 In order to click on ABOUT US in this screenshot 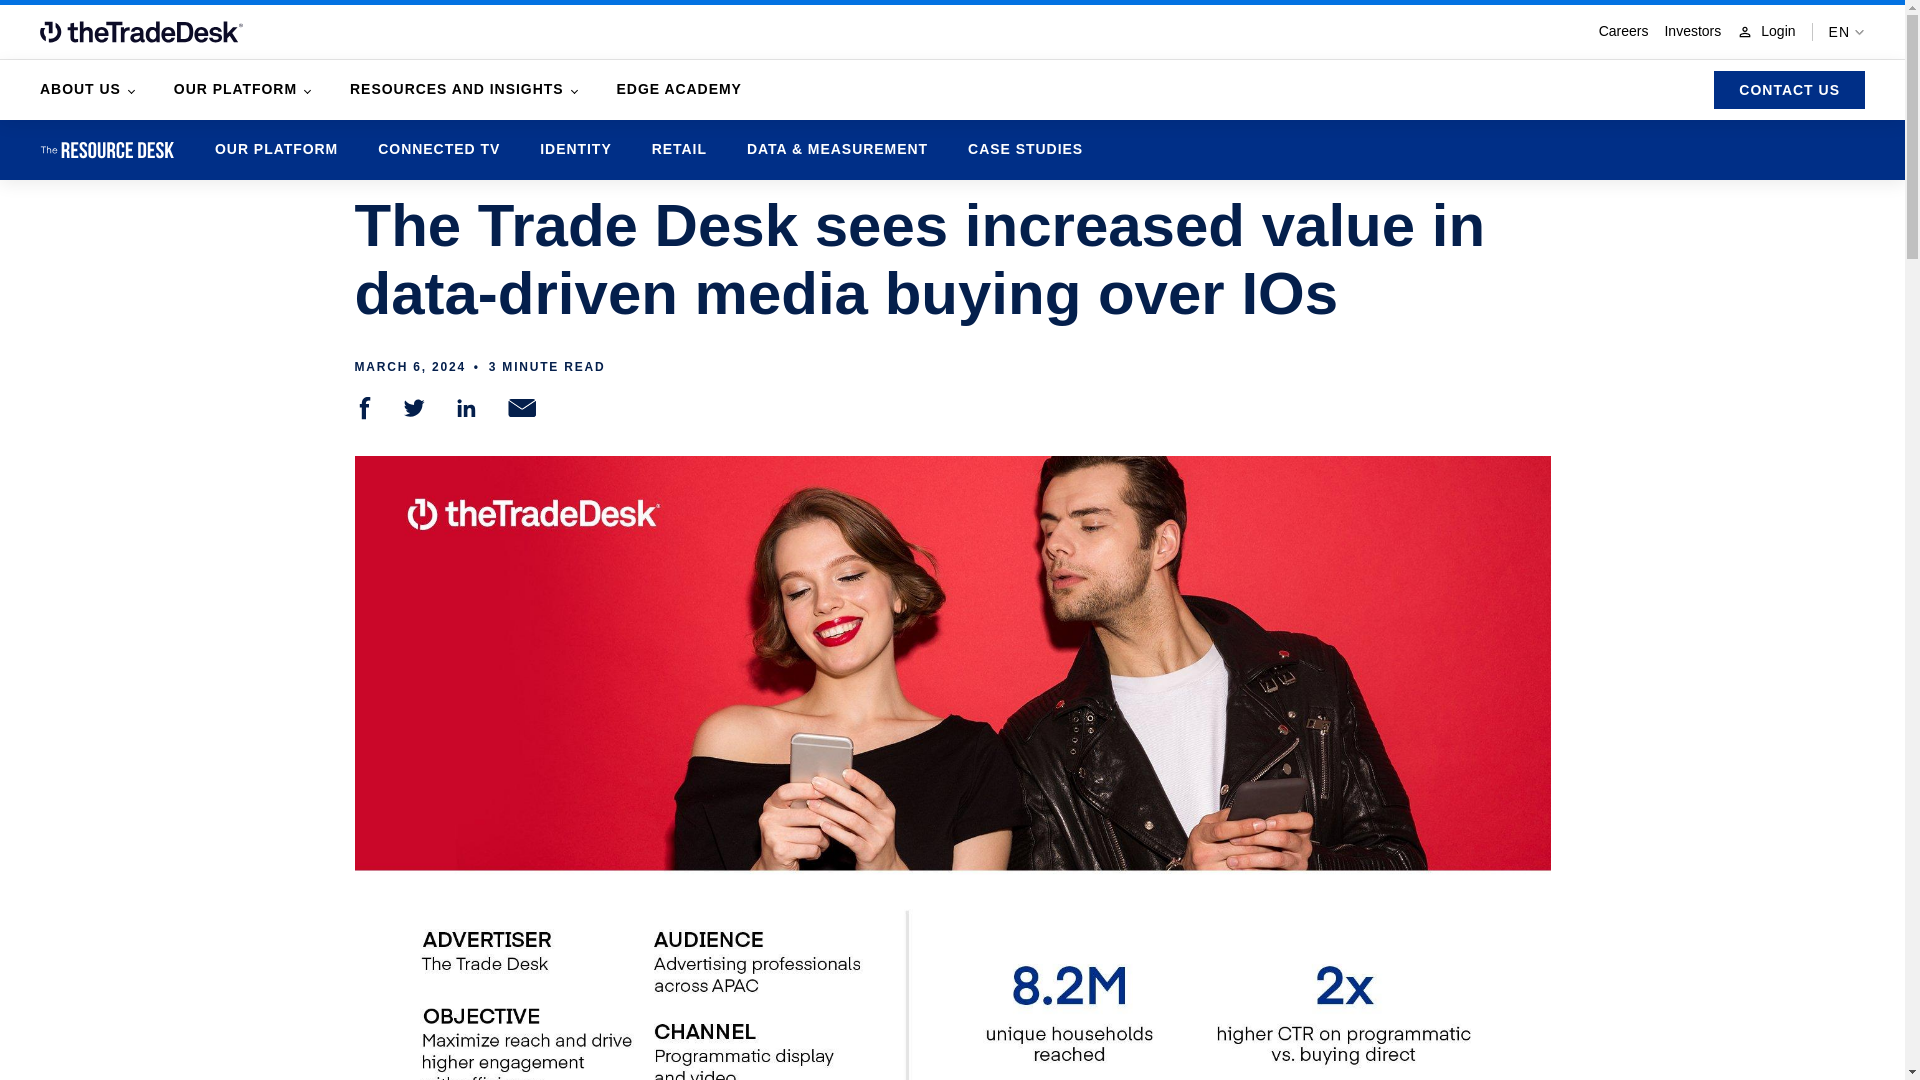, I will do `click(87, 89)`.